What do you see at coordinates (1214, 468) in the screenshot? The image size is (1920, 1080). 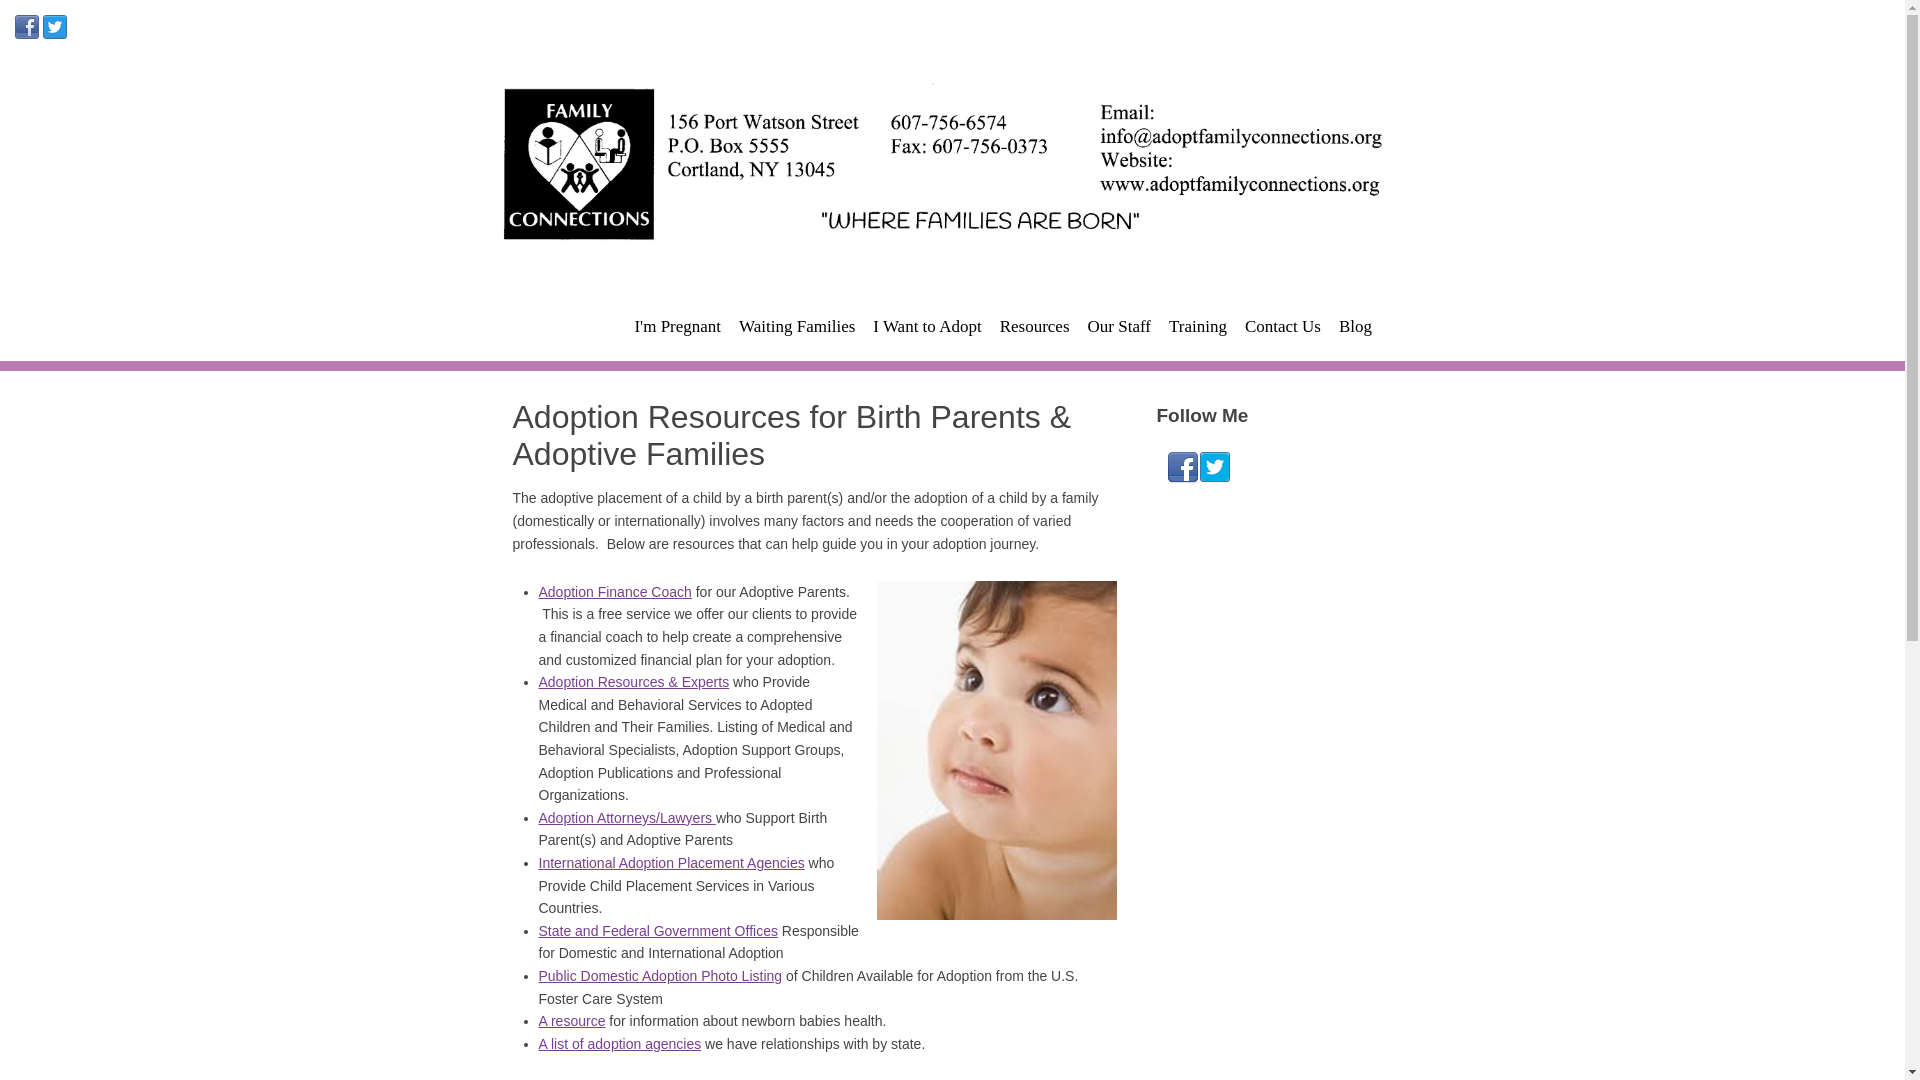 I see `Follow us on Twitter` at bounding box center [1214, 468].